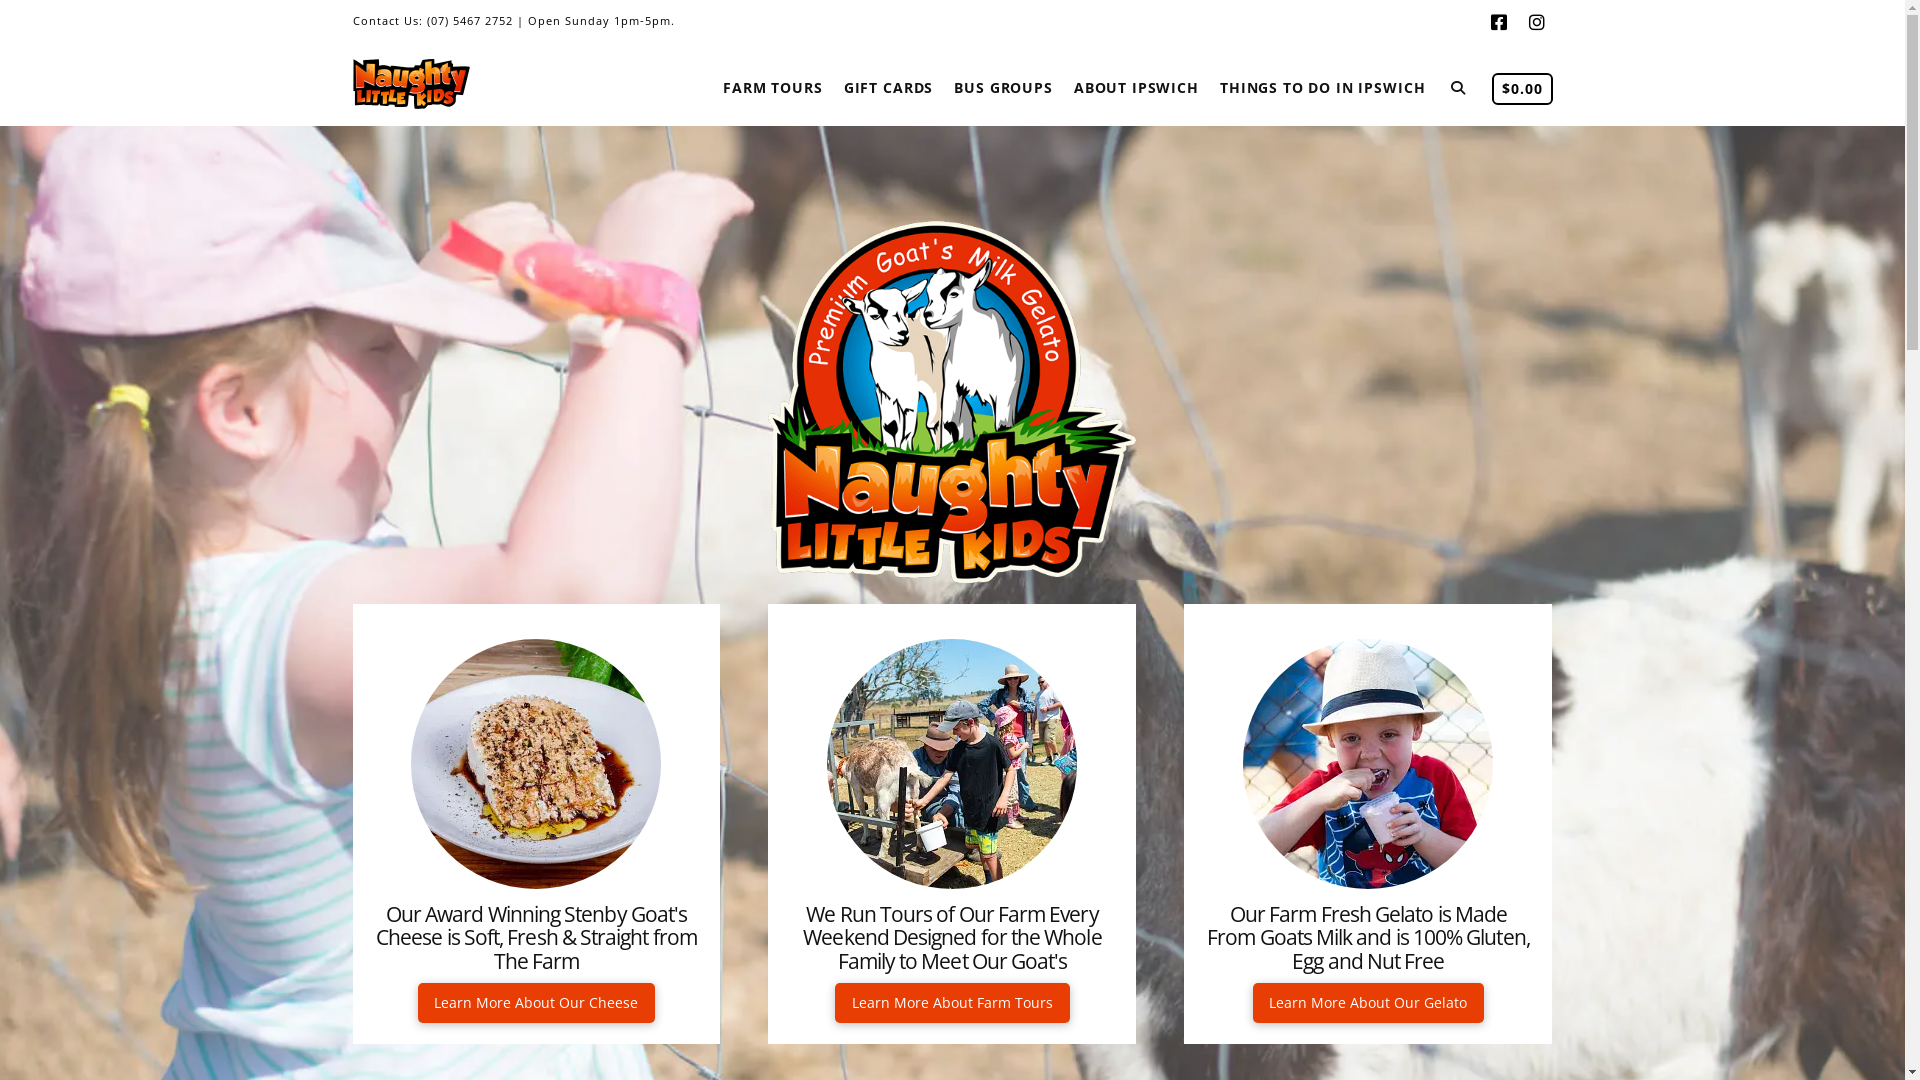 The width and height of the screenshot is (1920, 1080). I want to click on FARM TOURS, so click(772, 86).